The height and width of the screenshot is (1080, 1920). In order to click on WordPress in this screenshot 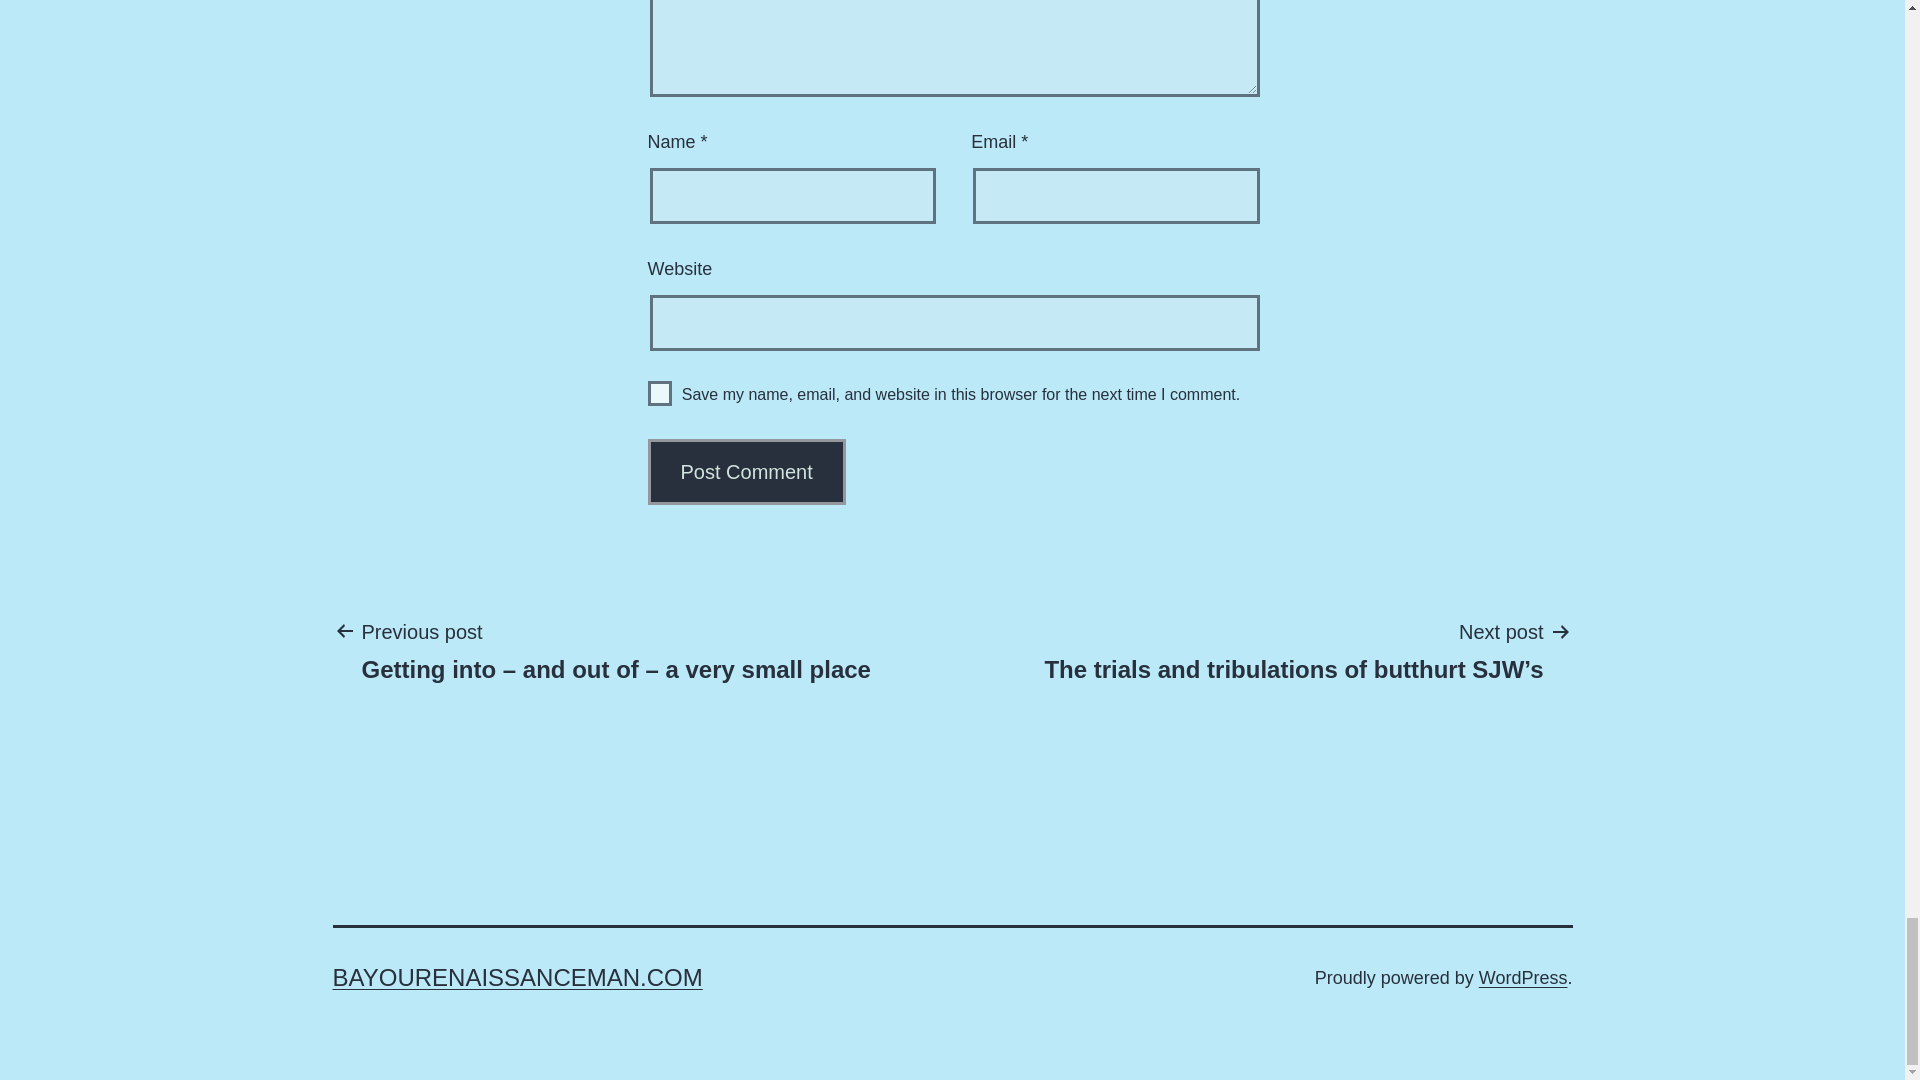, I will do `click(1523, 978)`.